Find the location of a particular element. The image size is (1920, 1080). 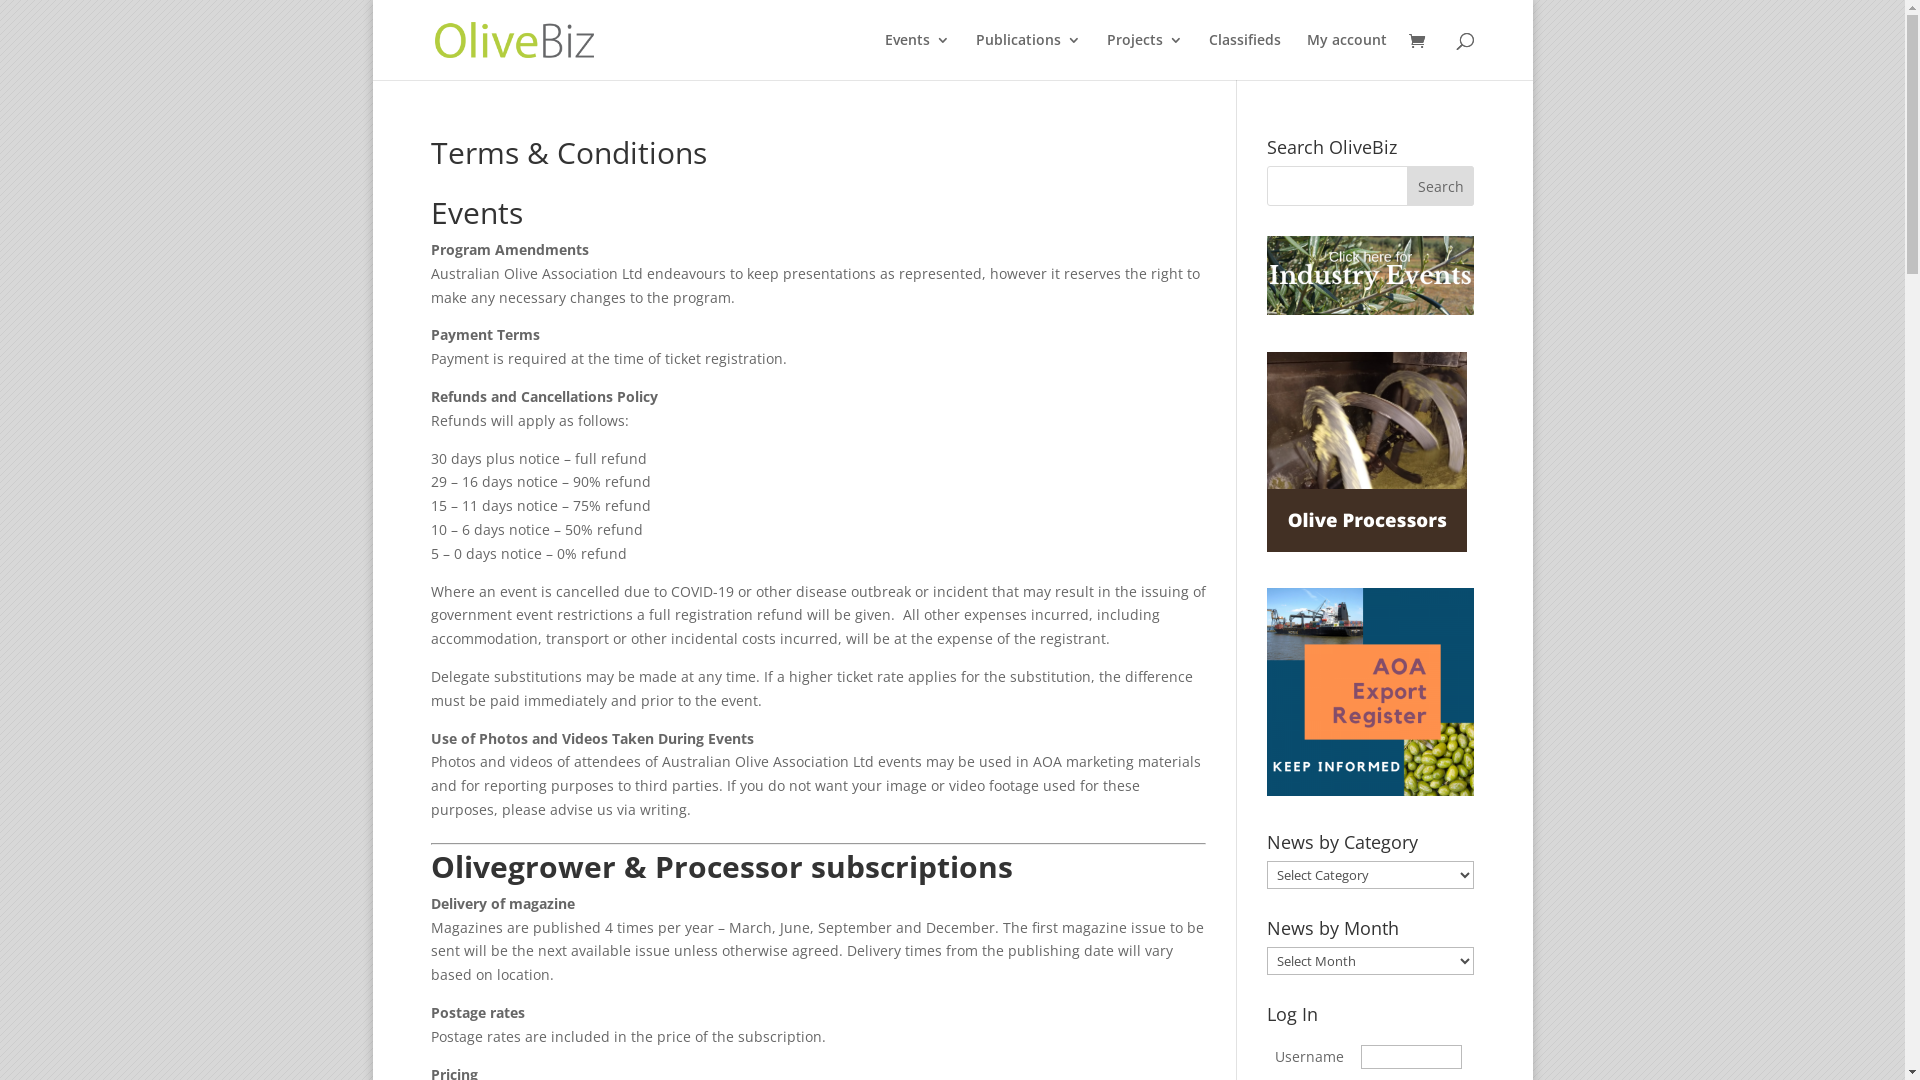

Classifieds is located at coordinates (1244, 56).